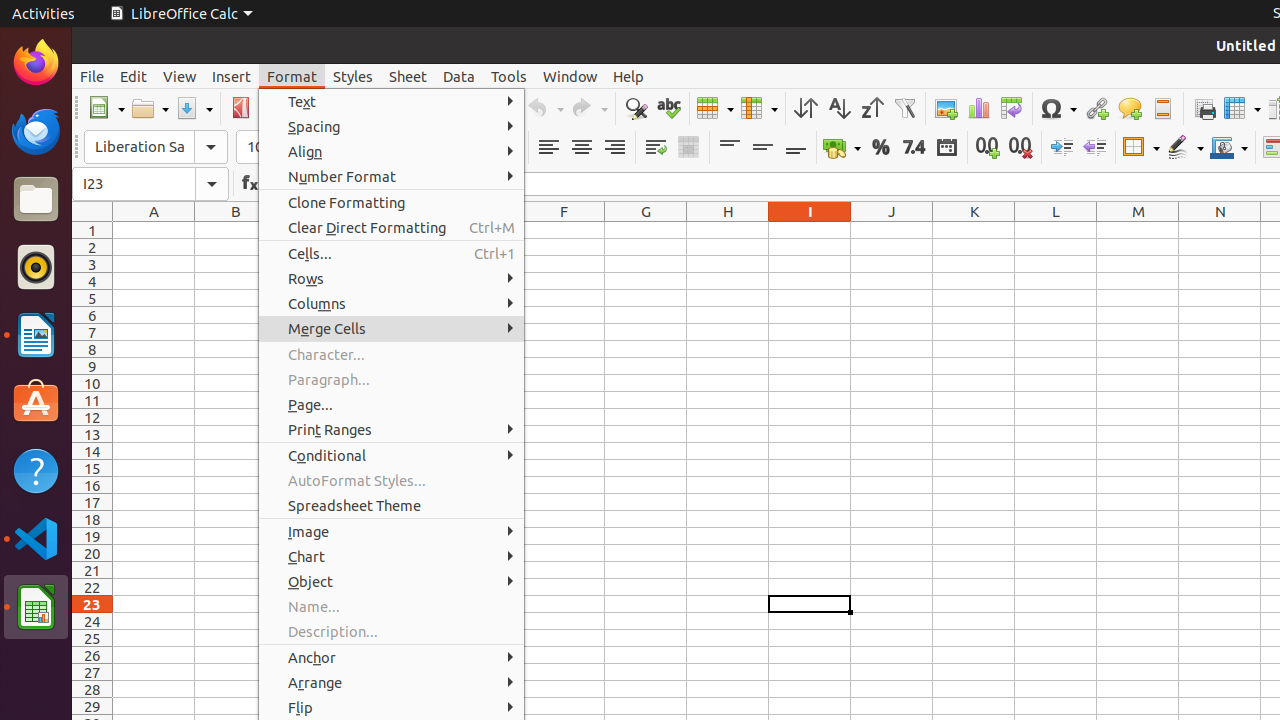 This screenshot has width=1280, height=720. Describe the element at coordinates (92, 76) in the screenshot. I see `File` at that location.